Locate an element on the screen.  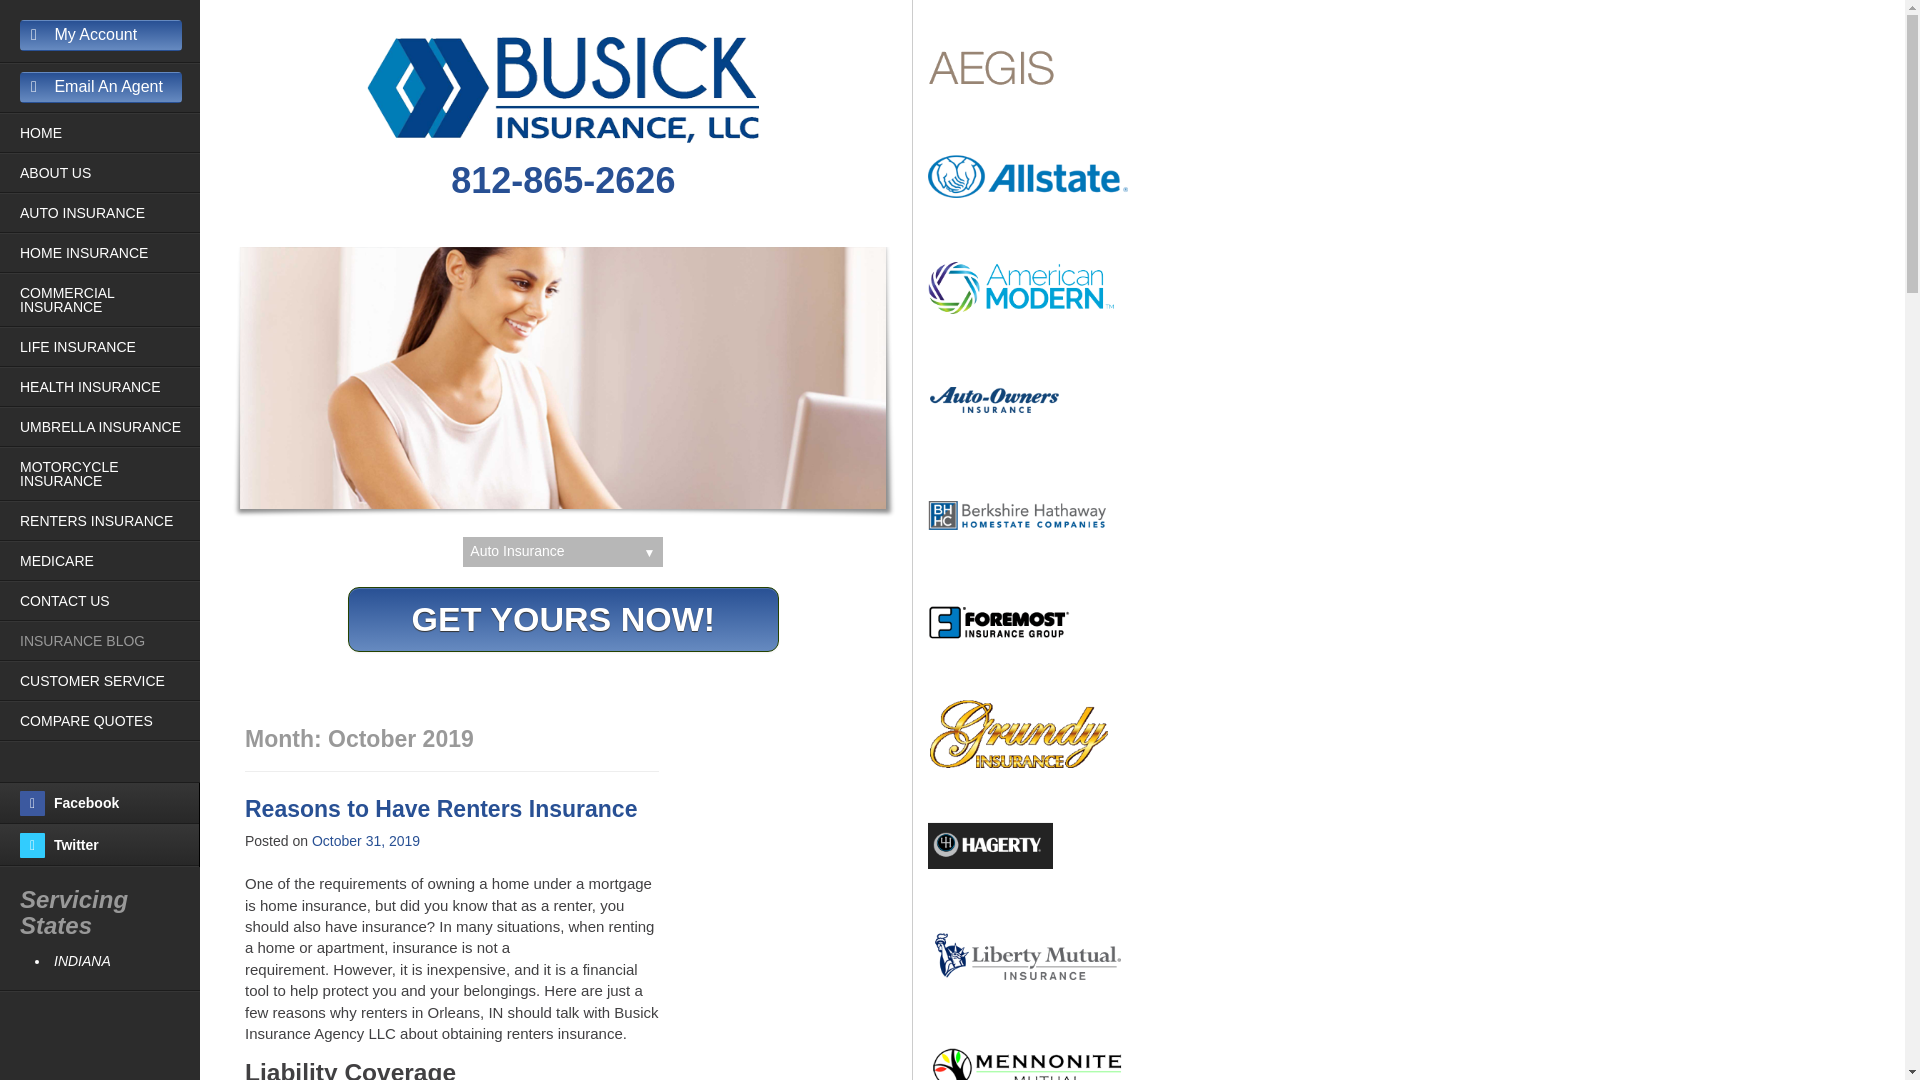
LIFE INSURANCE is located at coordinates (109, 347).